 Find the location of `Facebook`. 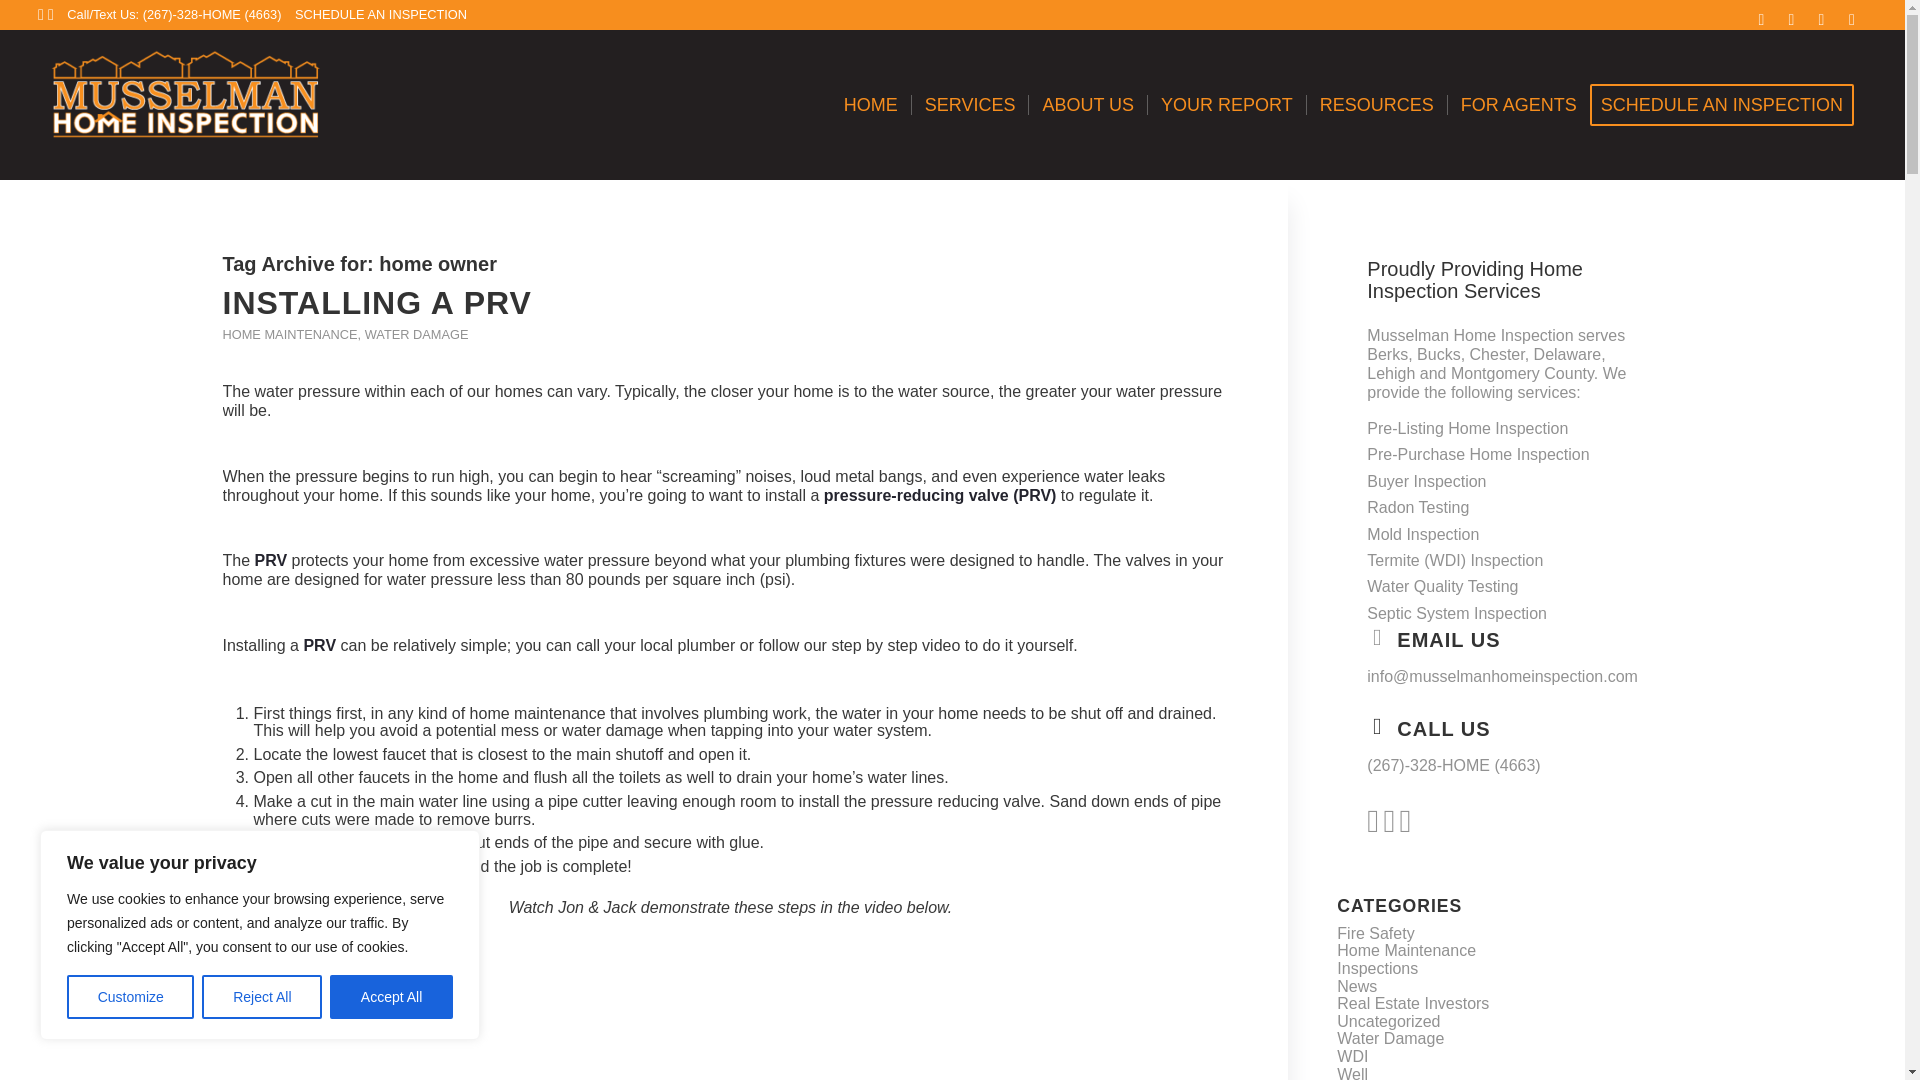

Facebook is located at coordinates (1792, 20).